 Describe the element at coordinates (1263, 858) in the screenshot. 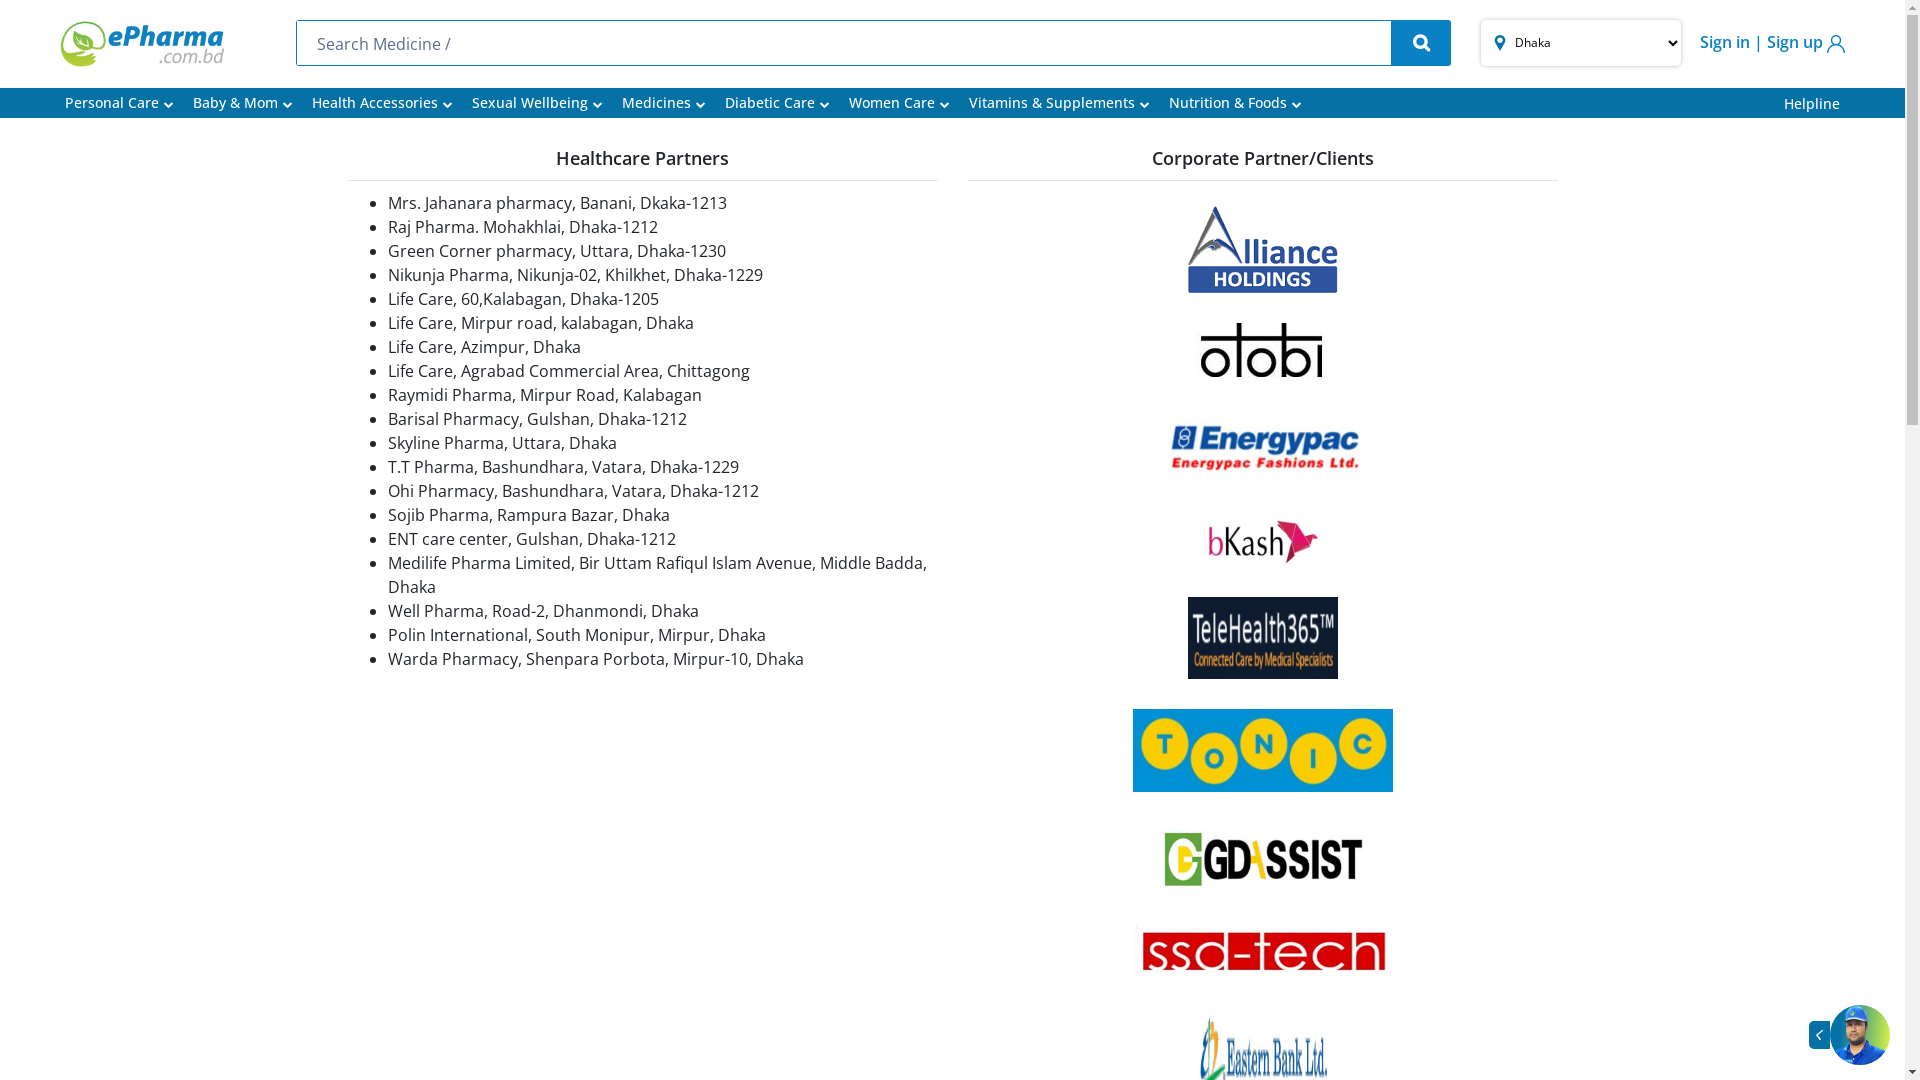

I see `Subsidiaries-Image-GD-Assist1` at that location.